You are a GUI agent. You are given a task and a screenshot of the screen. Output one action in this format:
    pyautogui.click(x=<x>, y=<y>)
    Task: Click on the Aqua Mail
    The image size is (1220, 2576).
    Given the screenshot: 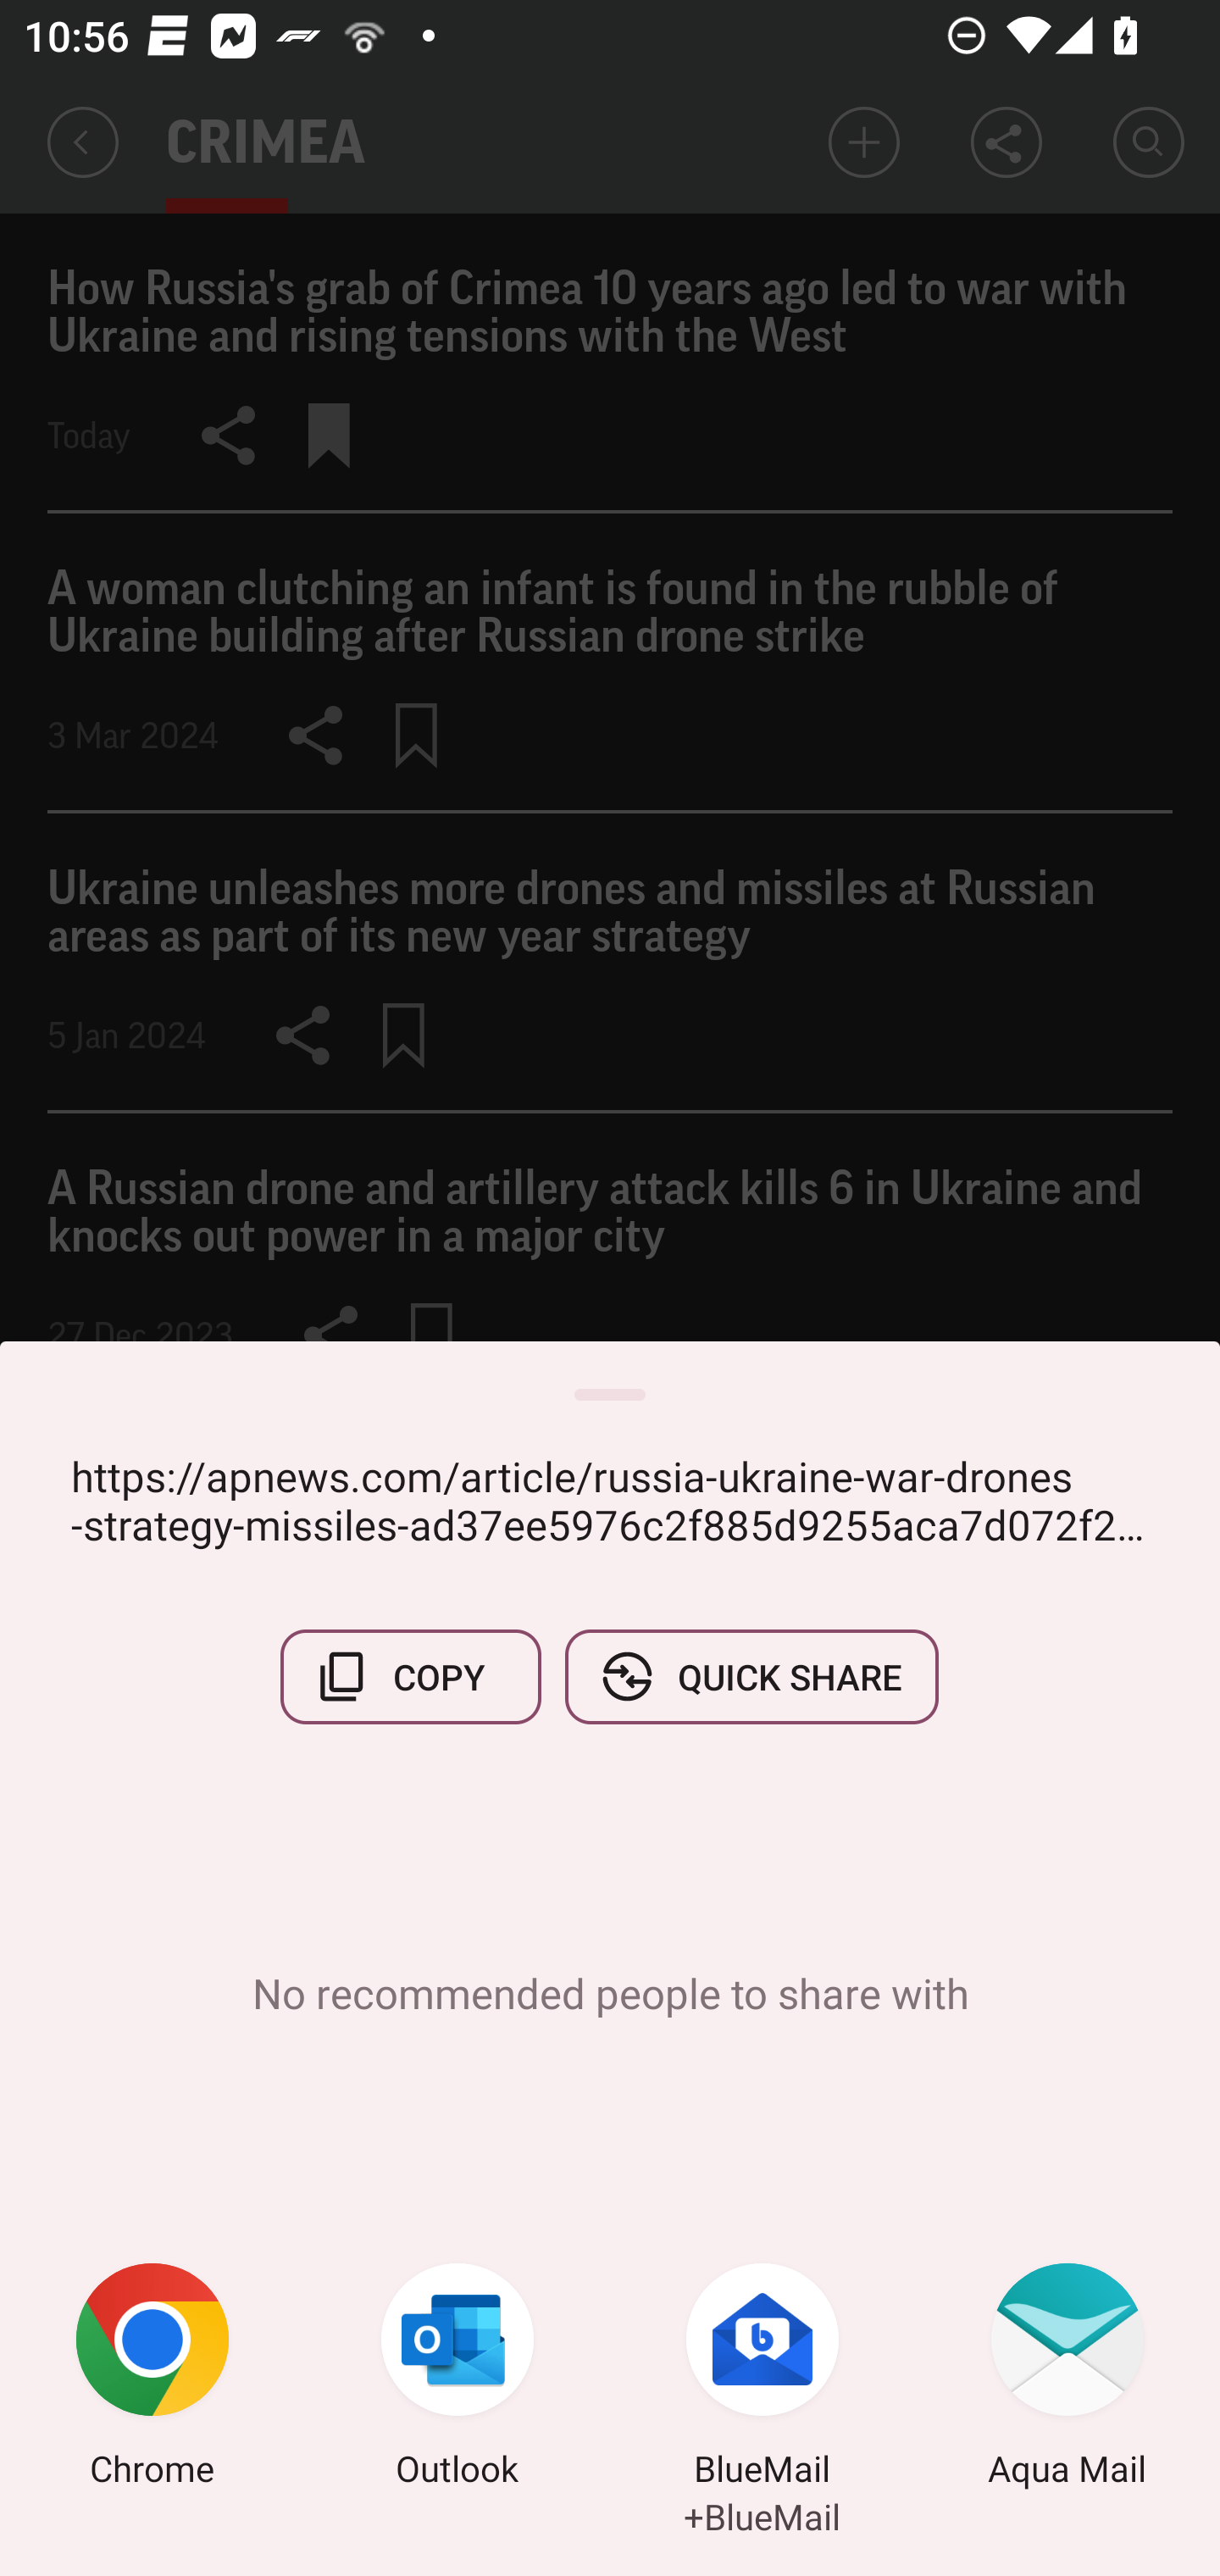 What is the action you would take?
    pyautogui.click(x=1067, y=2379)
    